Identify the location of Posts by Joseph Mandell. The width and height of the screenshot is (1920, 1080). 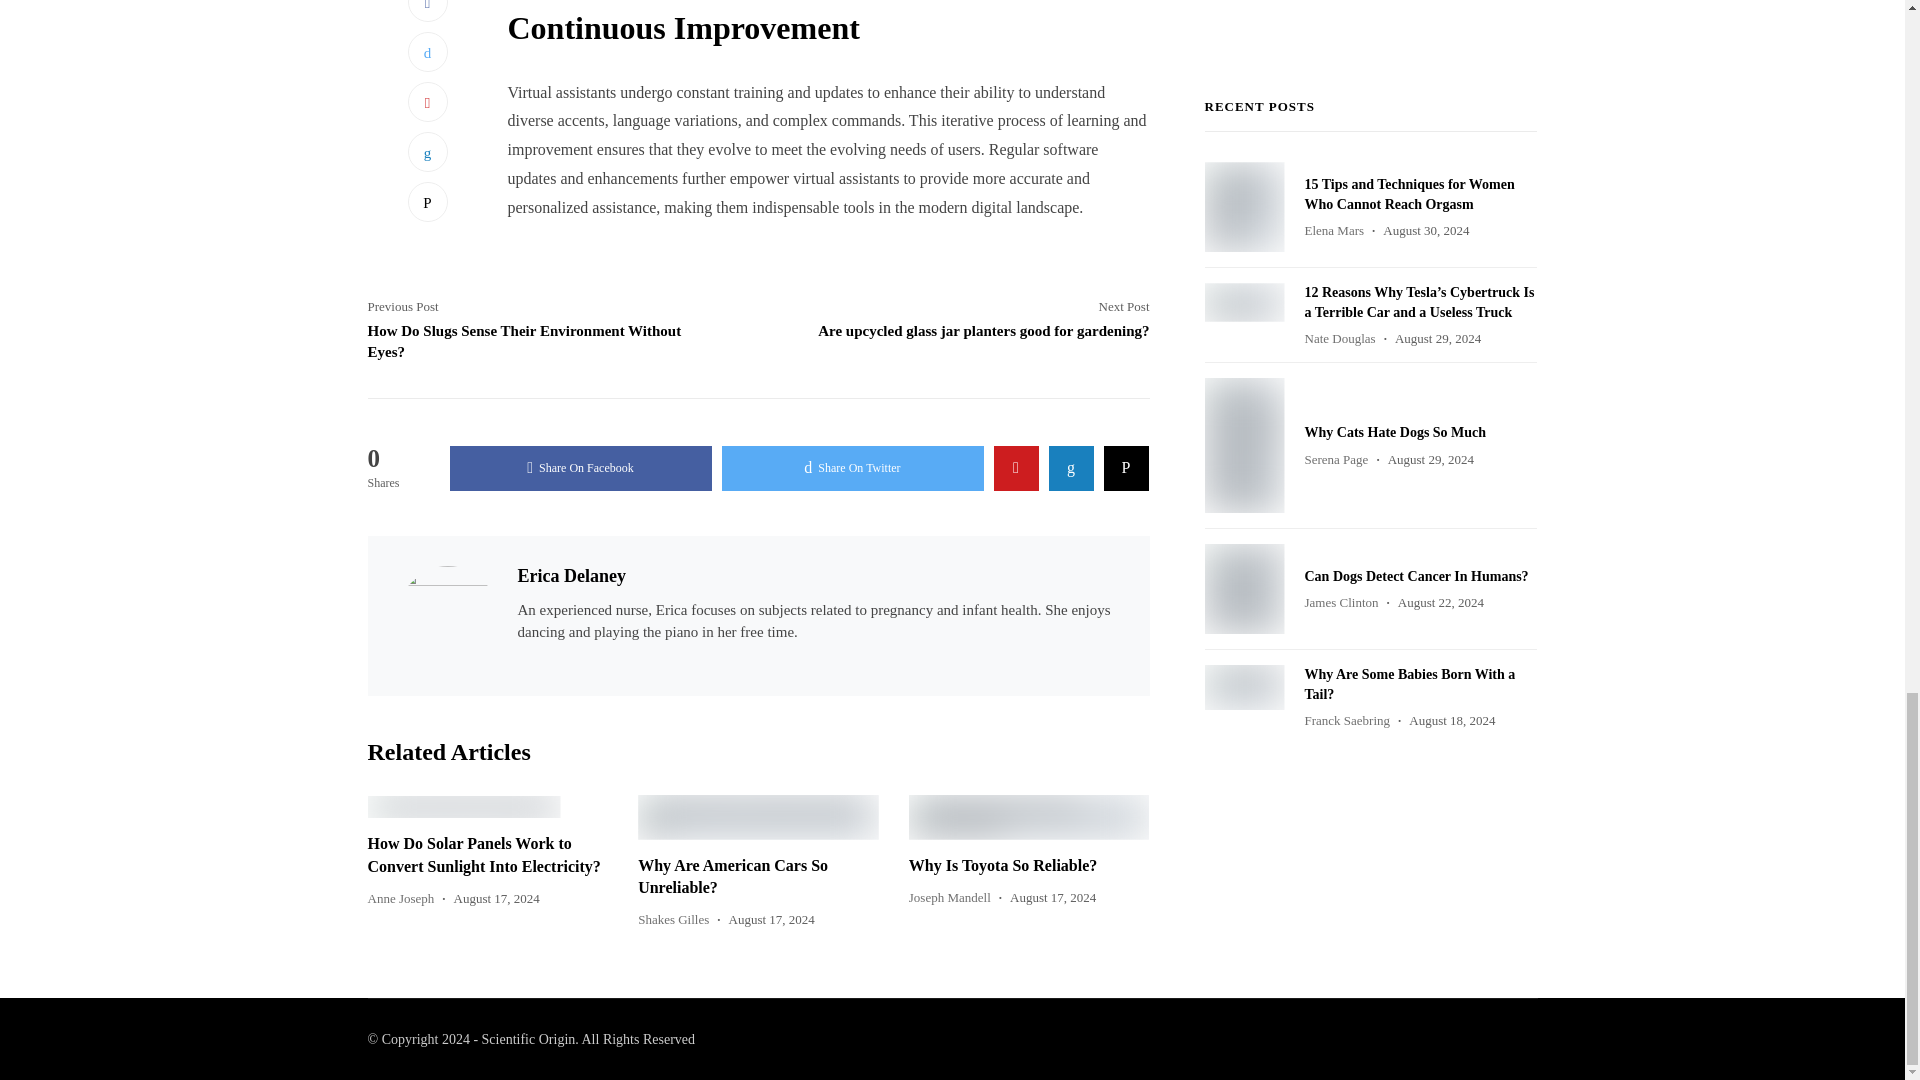
(949, 897).